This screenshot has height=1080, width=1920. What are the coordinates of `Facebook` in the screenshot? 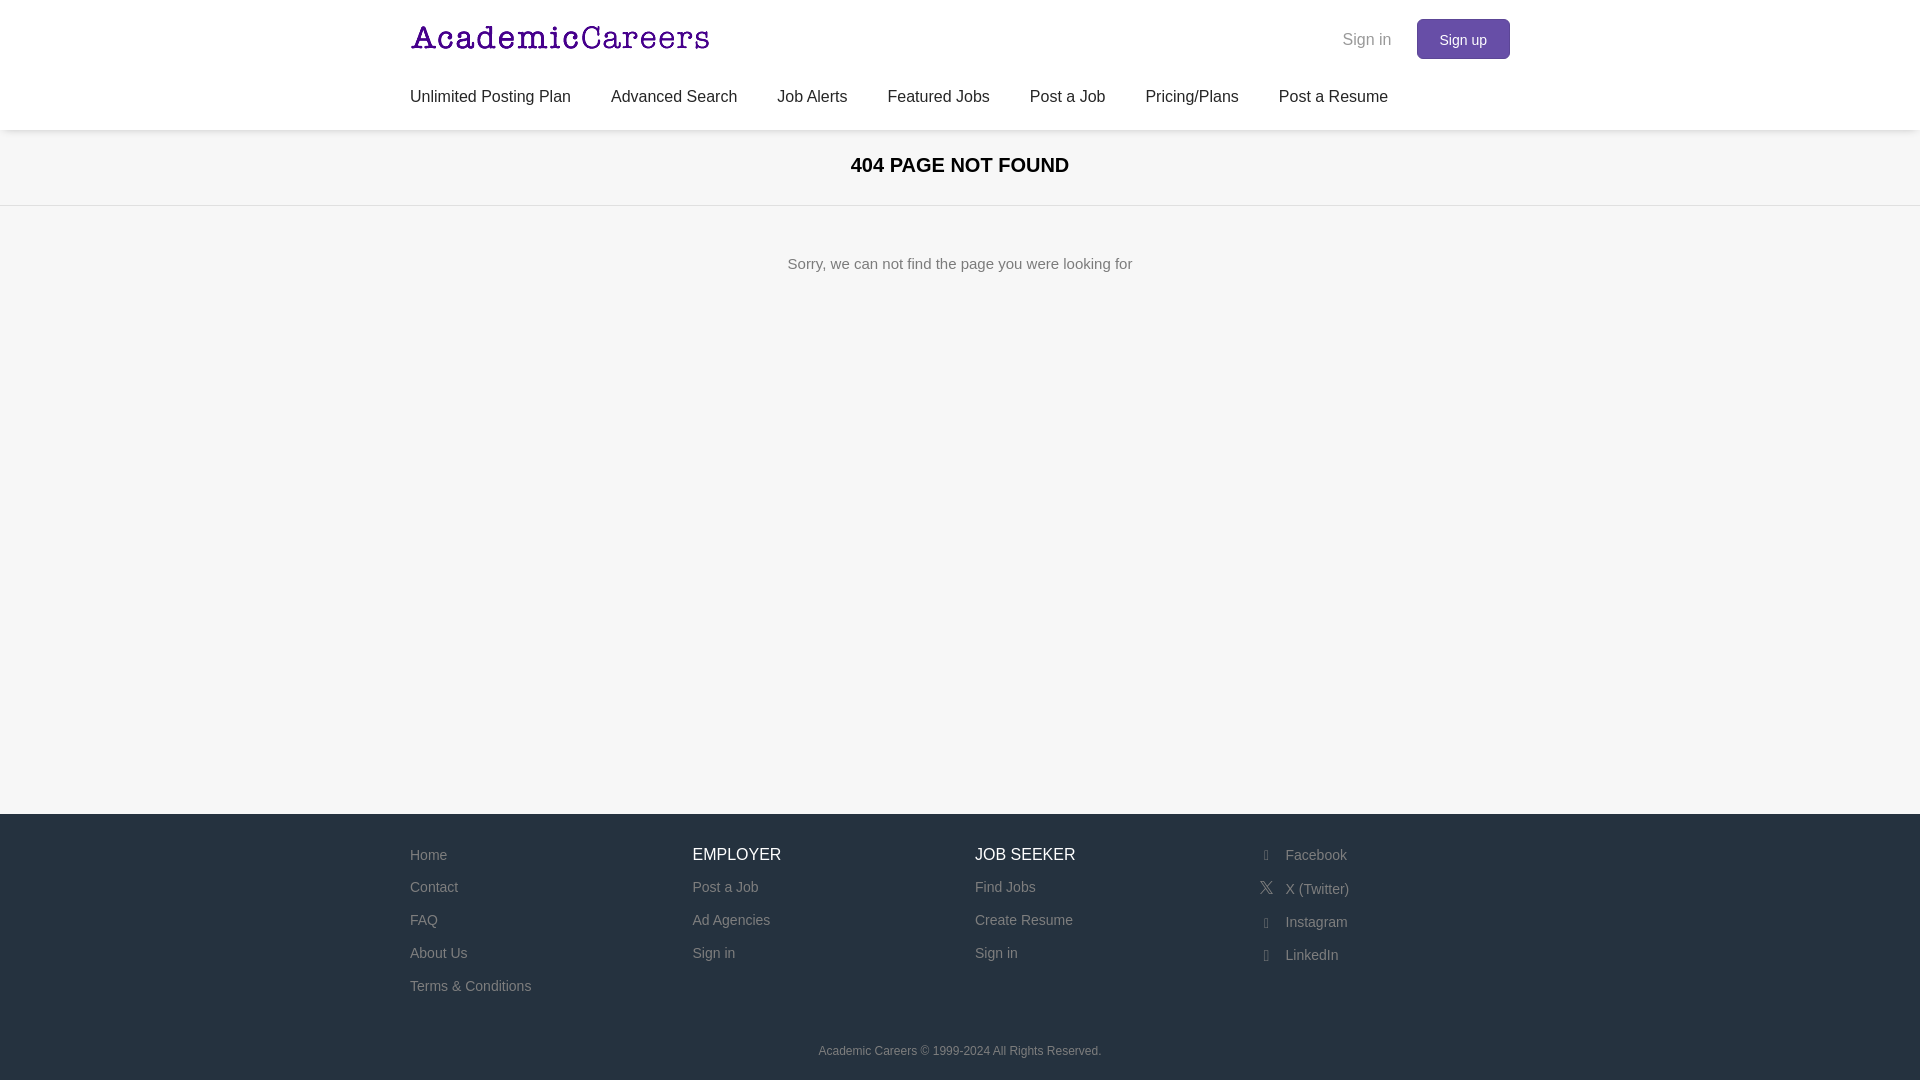 It's located at (1302, 854).